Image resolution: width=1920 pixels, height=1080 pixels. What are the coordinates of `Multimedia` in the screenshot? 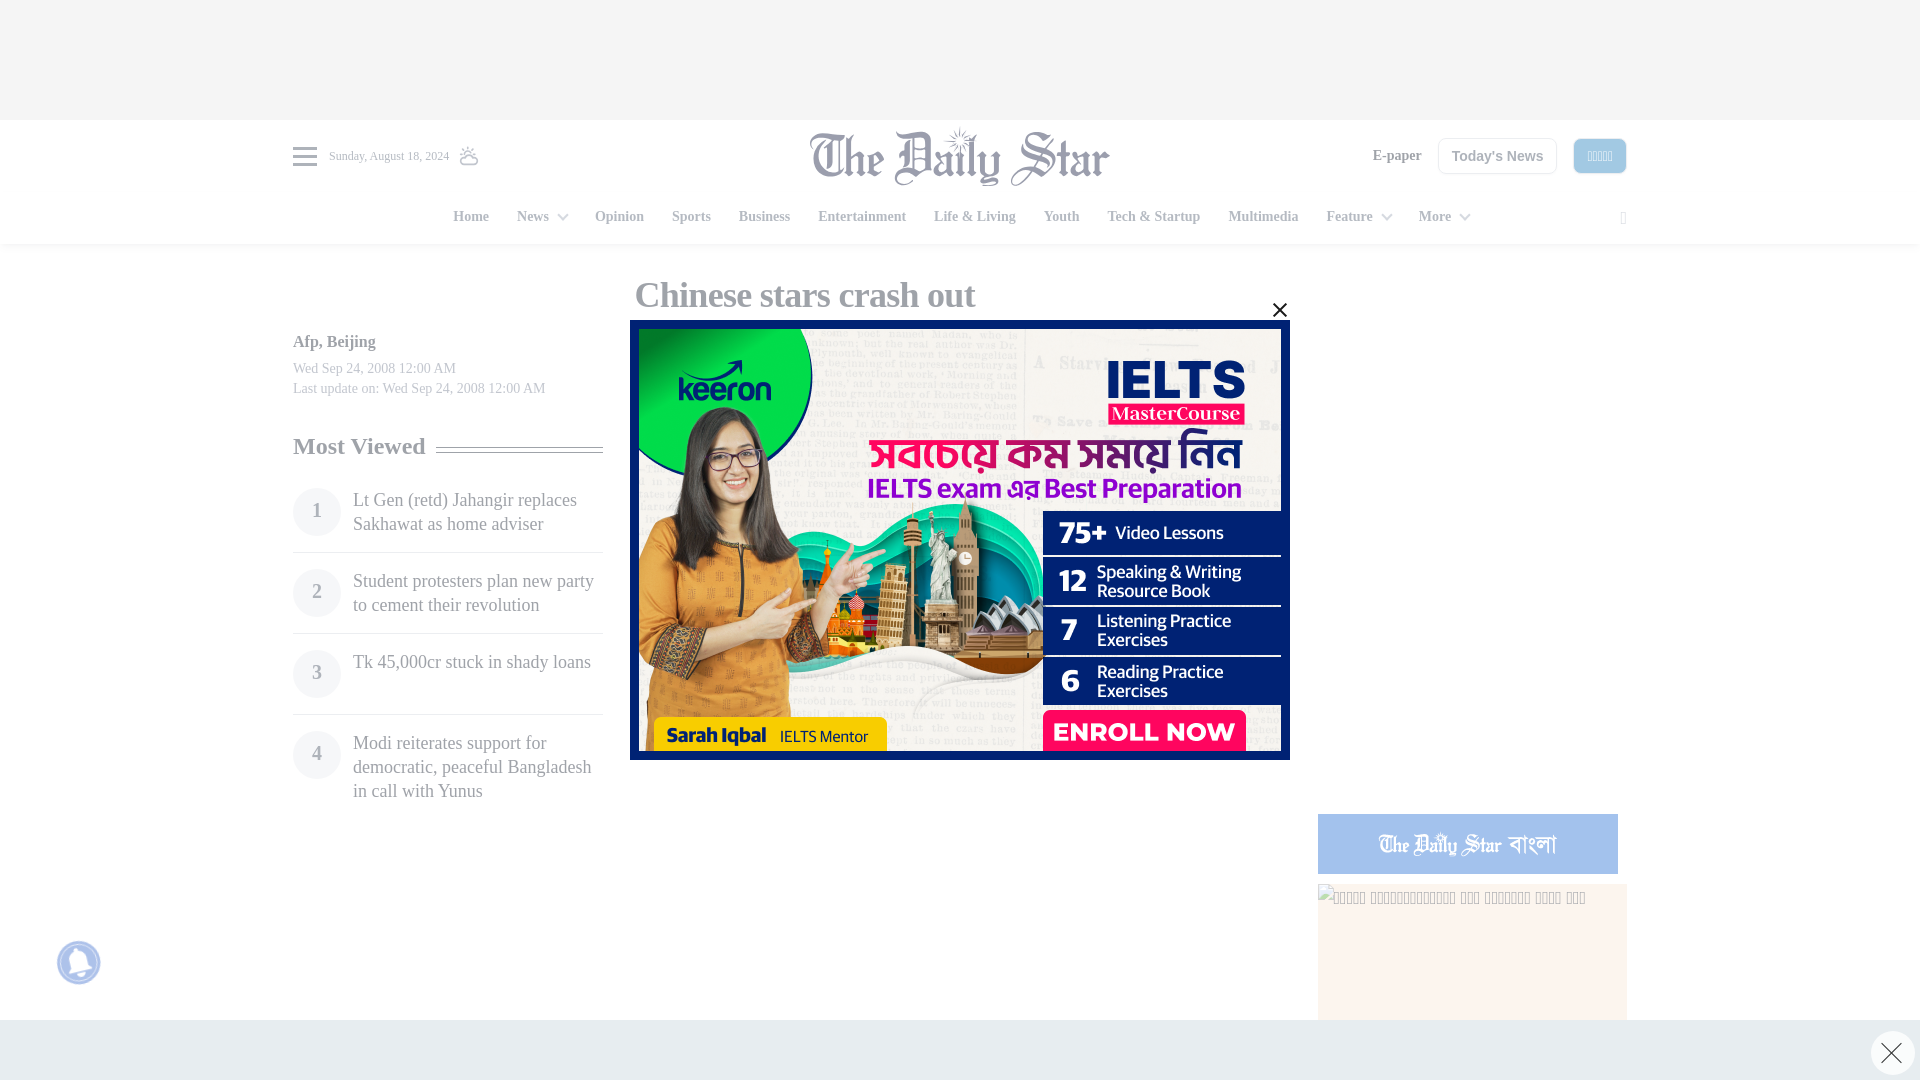 It's located at (1262, 218).